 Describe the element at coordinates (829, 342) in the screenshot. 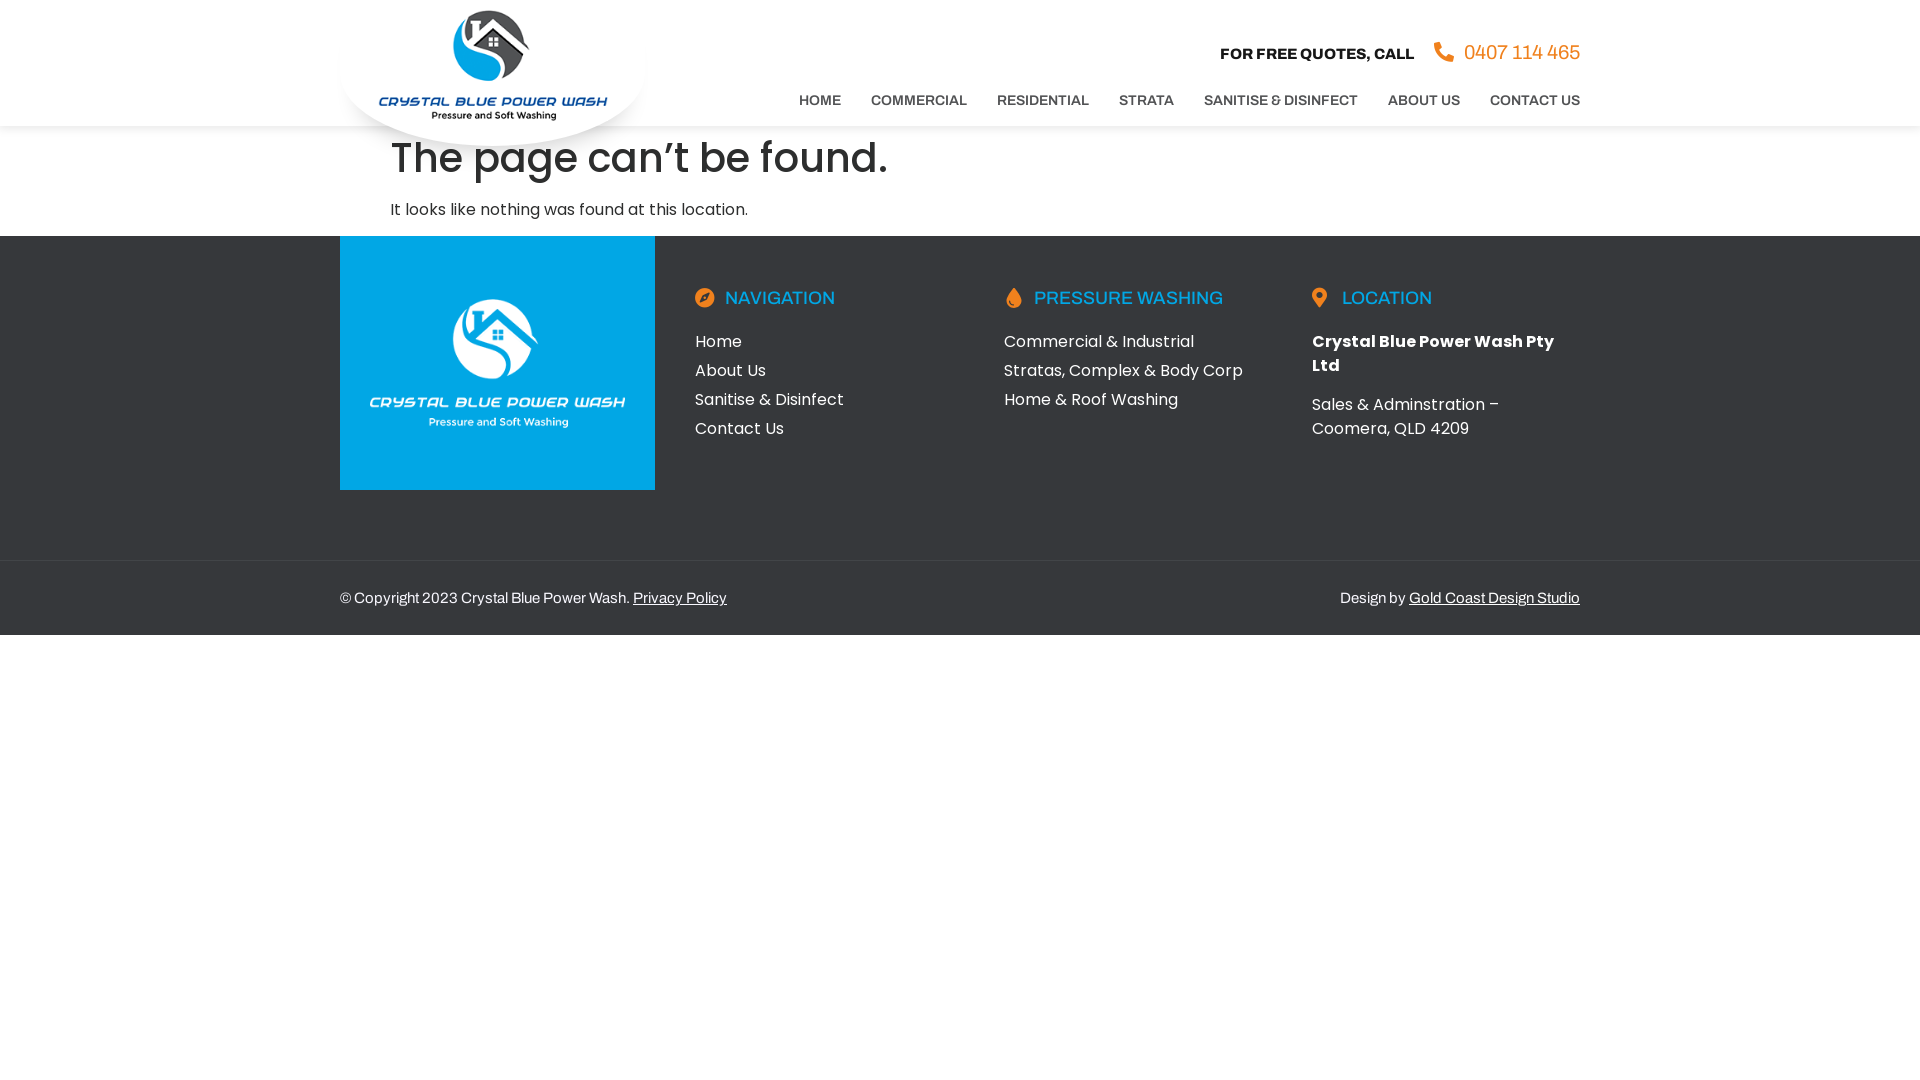

I see `Home` at that location.